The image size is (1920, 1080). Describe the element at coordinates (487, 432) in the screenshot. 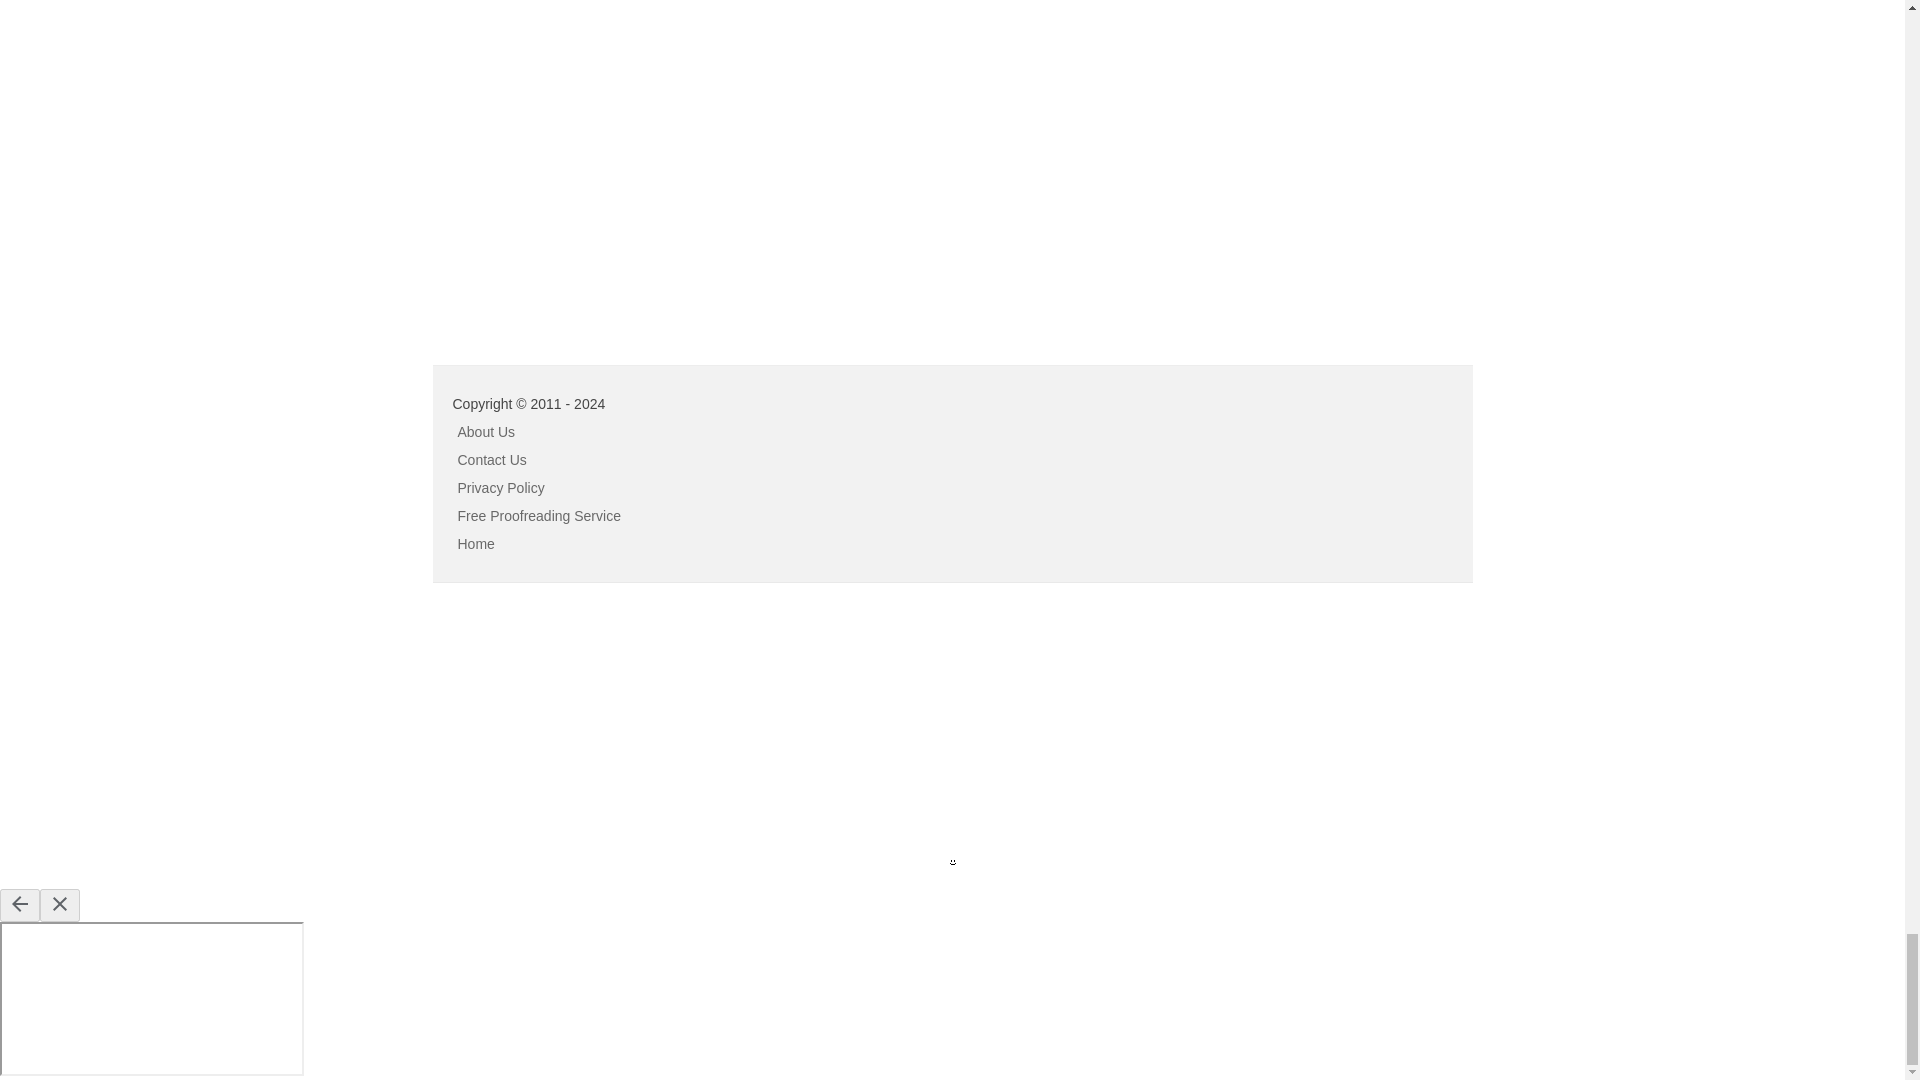

I see `About Us` at that location.